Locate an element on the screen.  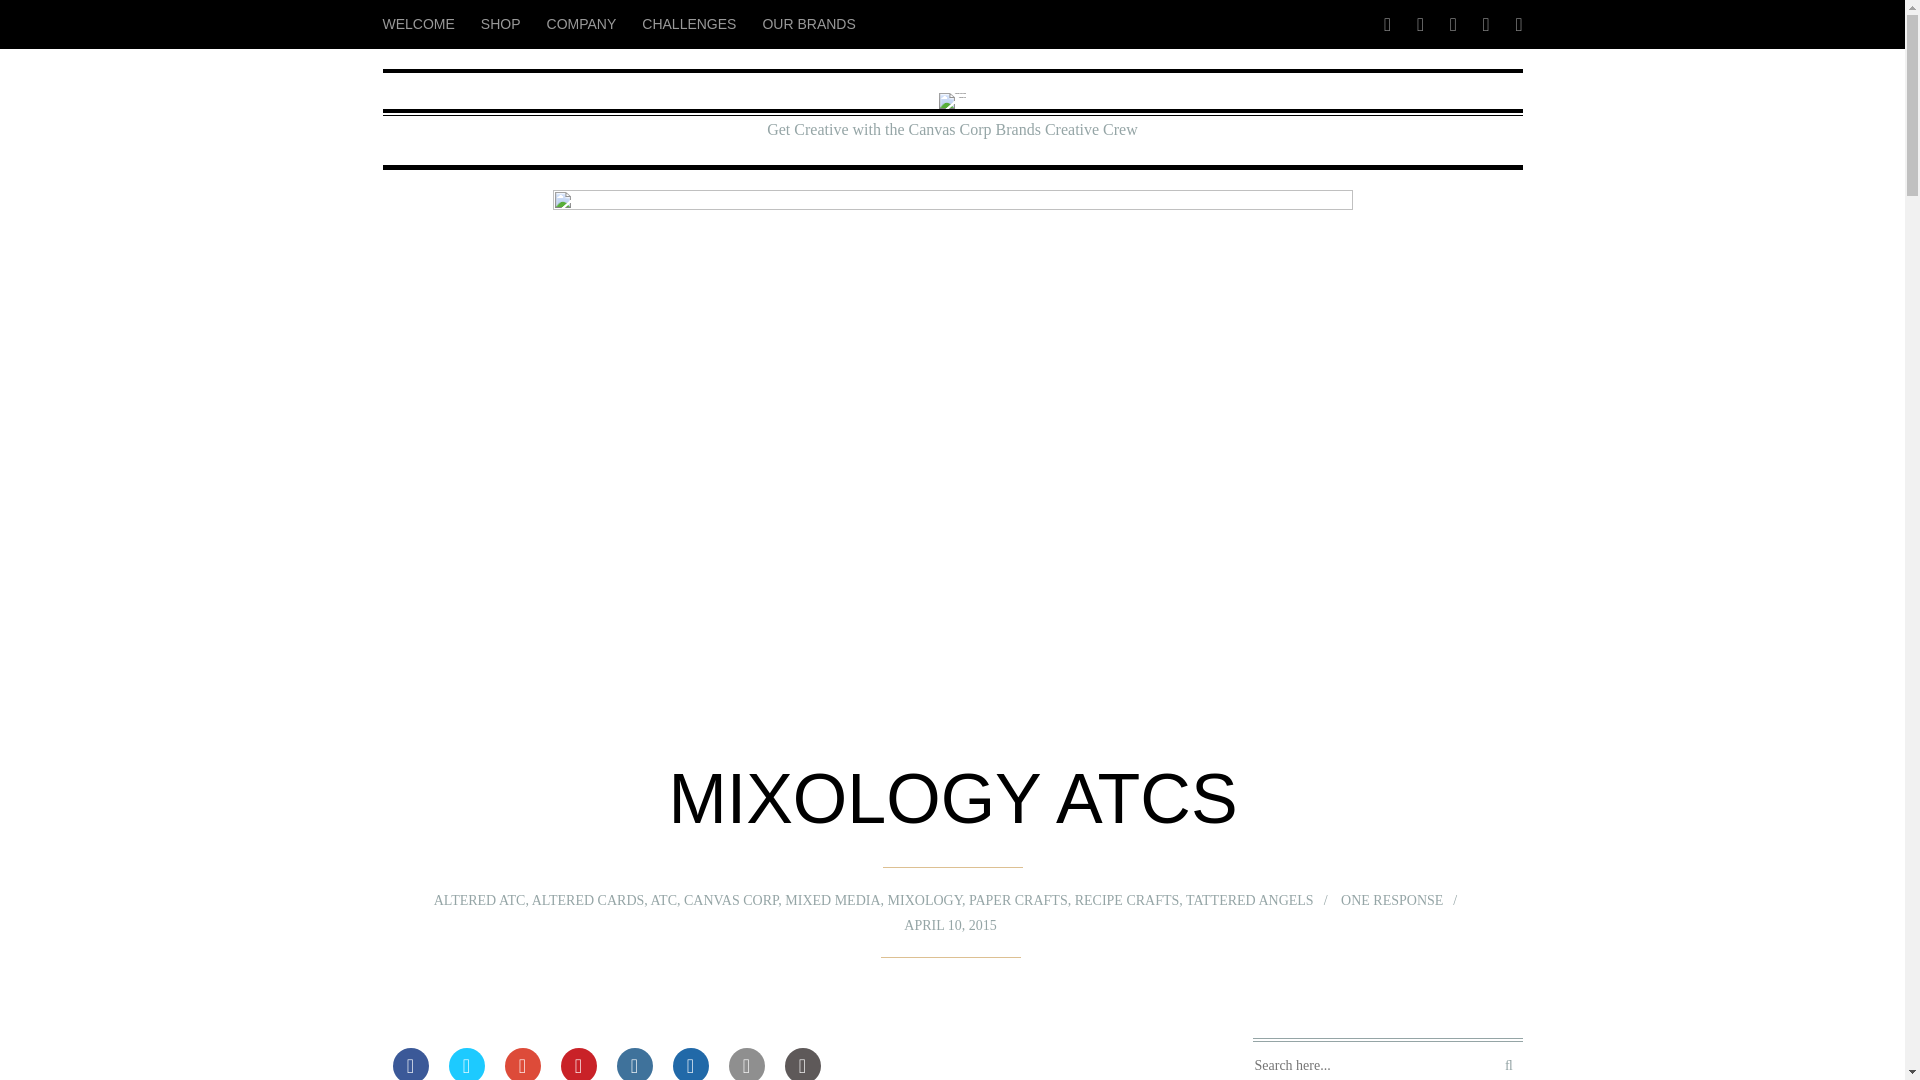
Share on Pinterest is located at coordinates (578, 1064).